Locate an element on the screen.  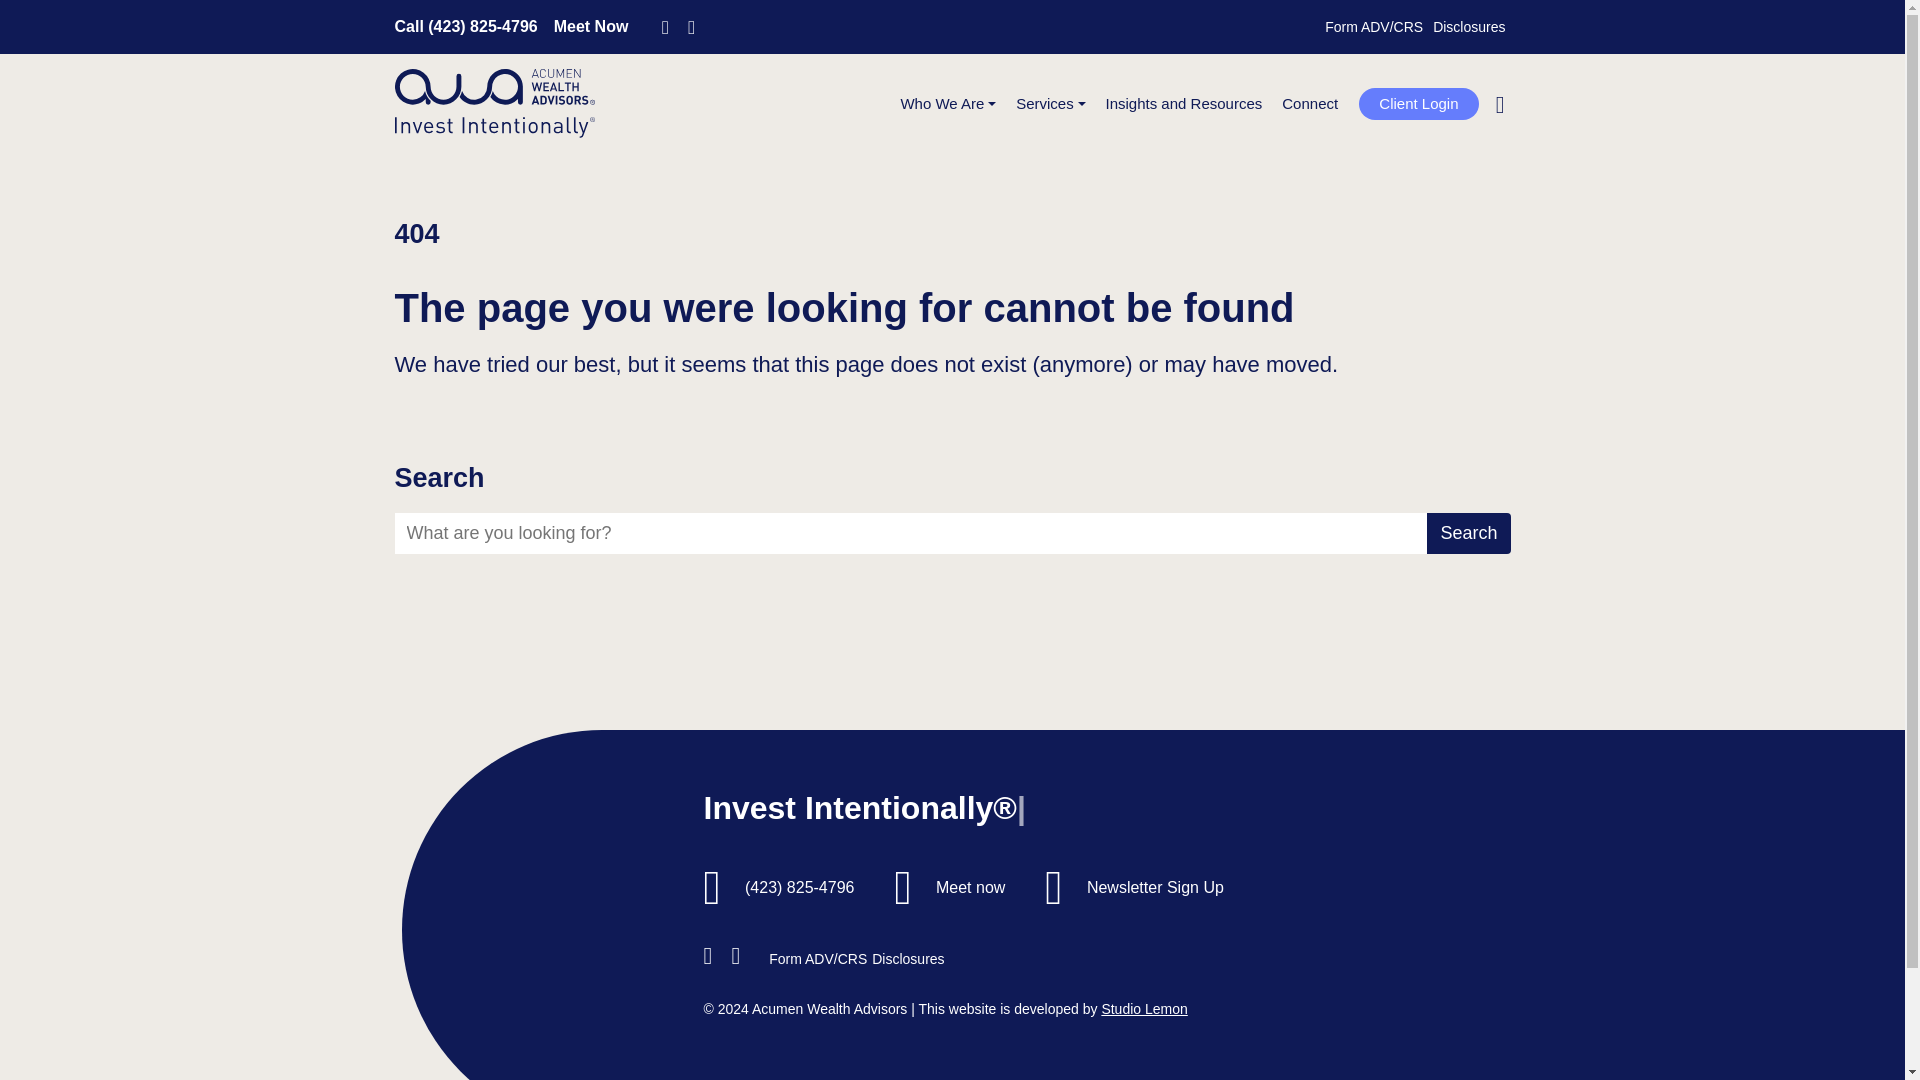
Client Login is located at coordinates (1418, 104).